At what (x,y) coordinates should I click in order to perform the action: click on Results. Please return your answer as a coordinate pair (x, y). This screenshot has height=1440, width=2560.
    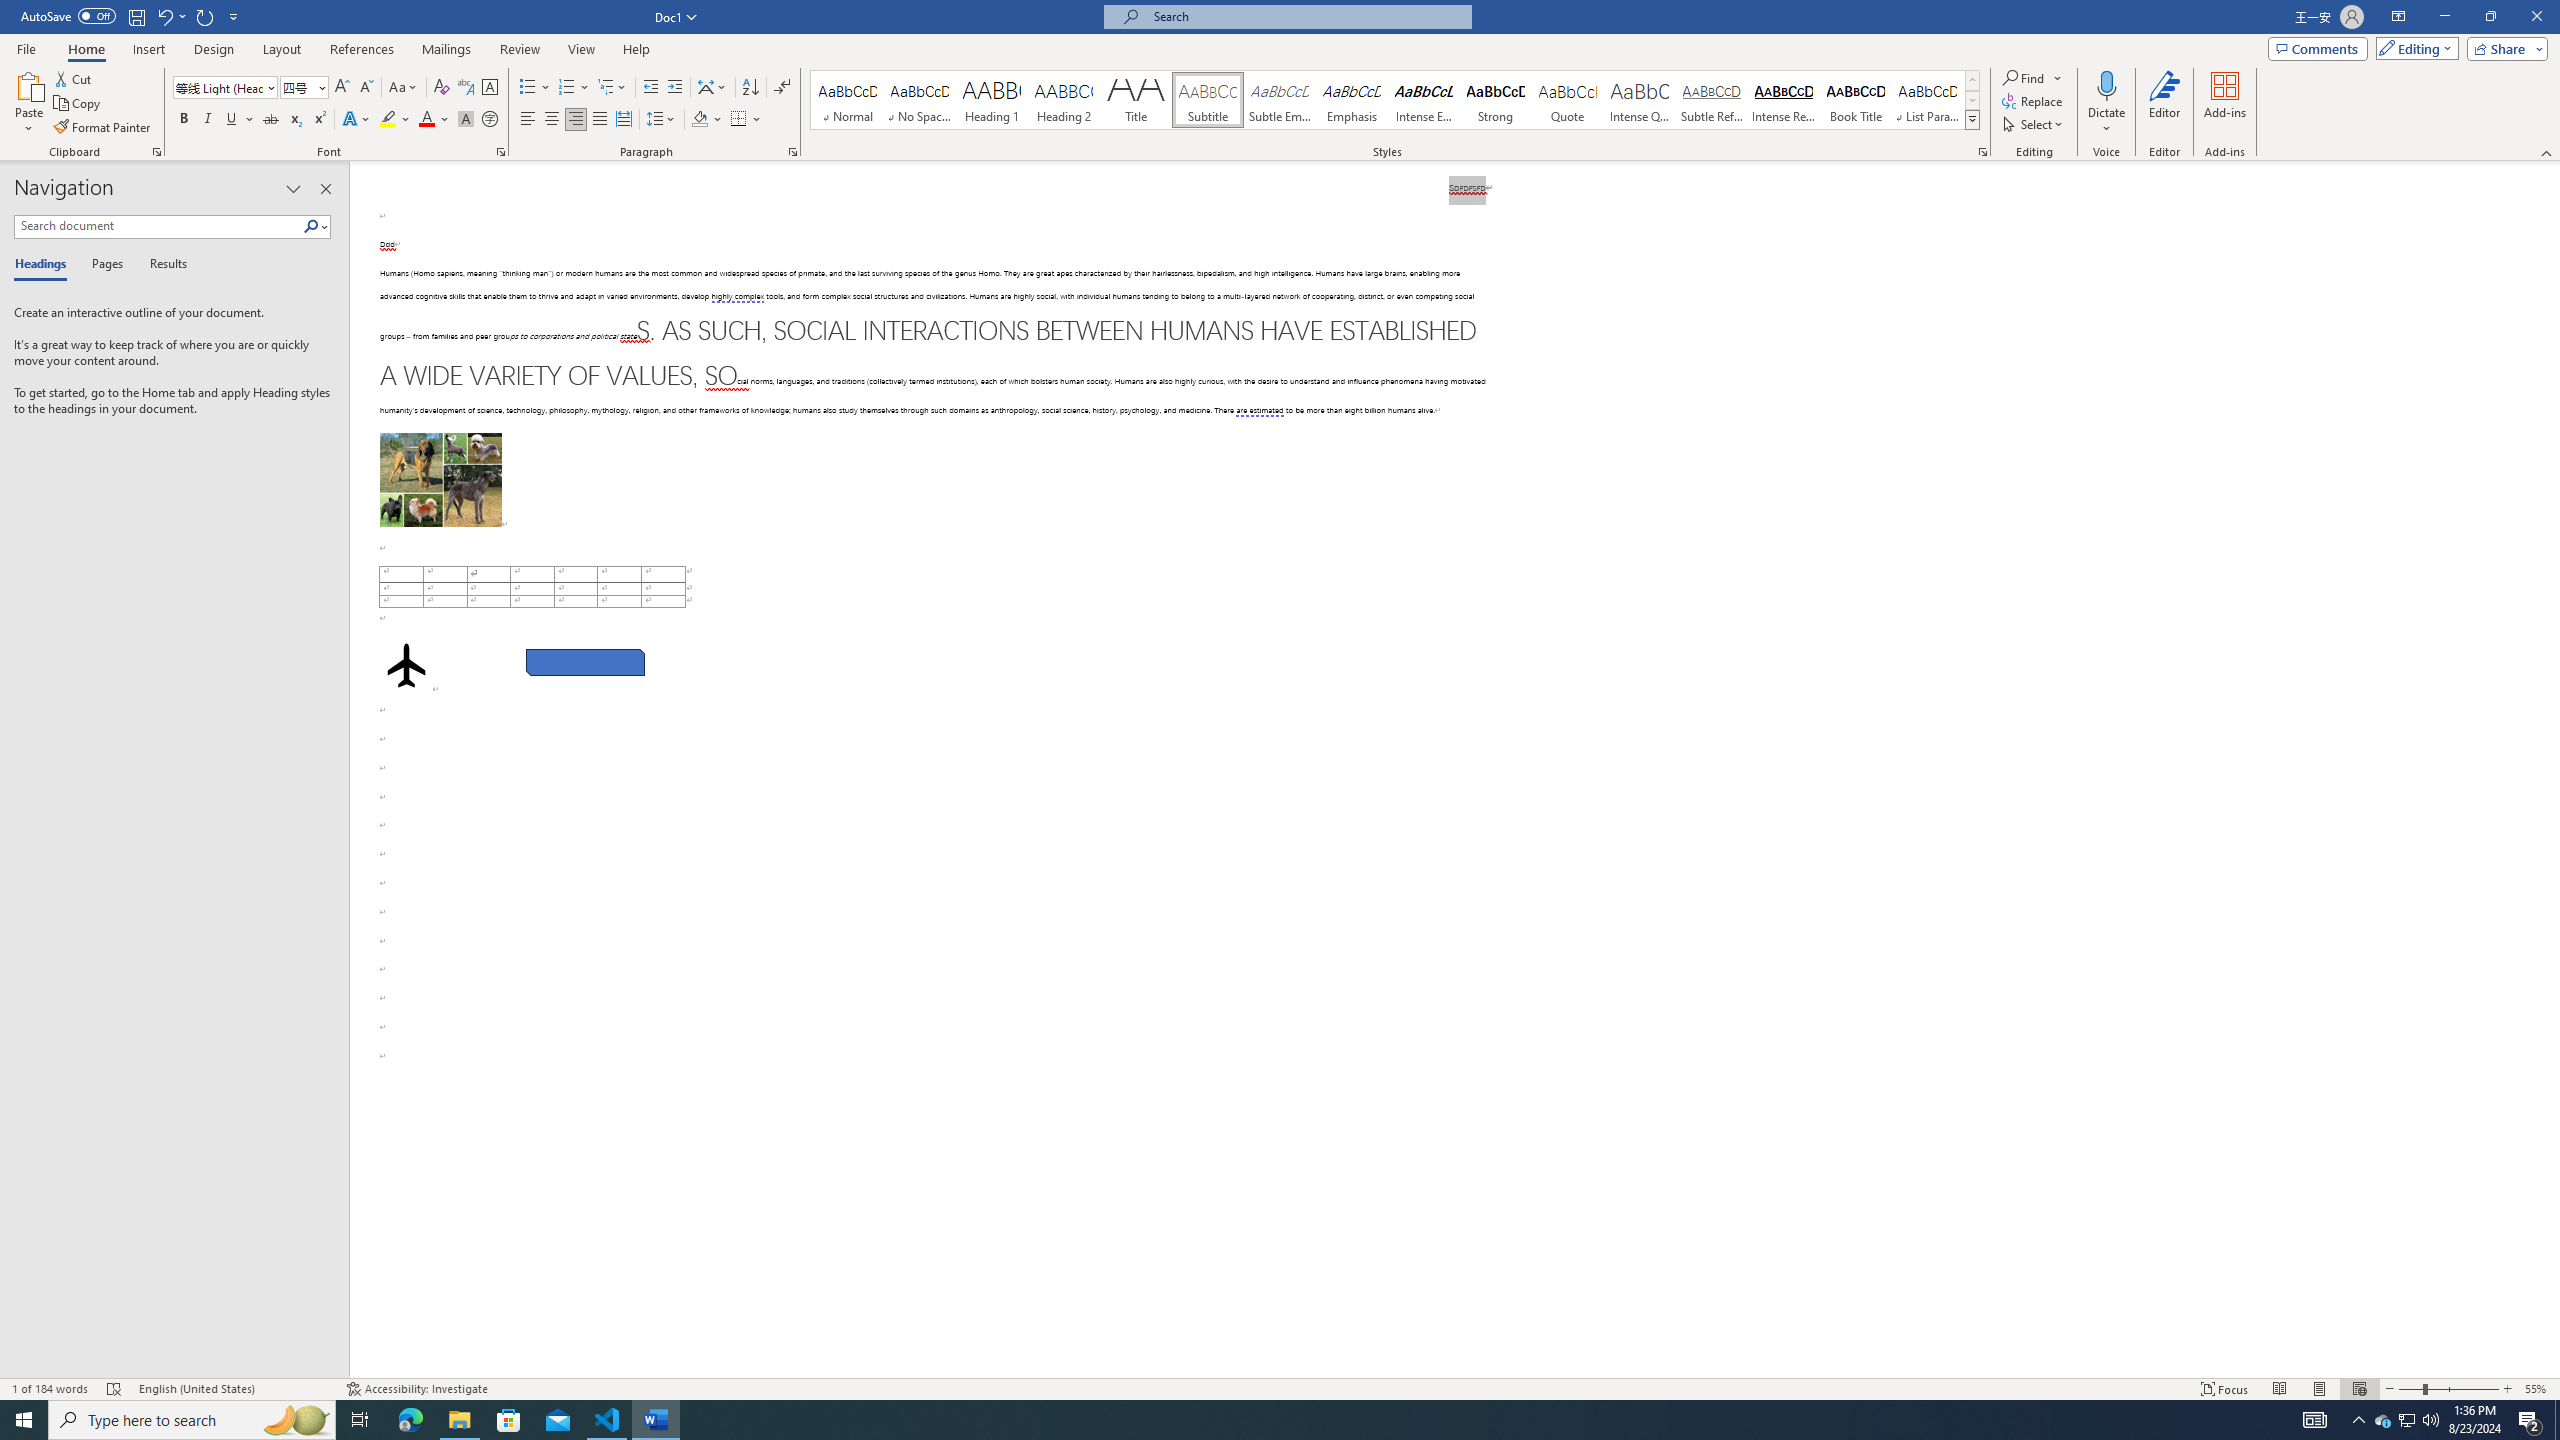
    Looking at the image, I should click on (161, 265).